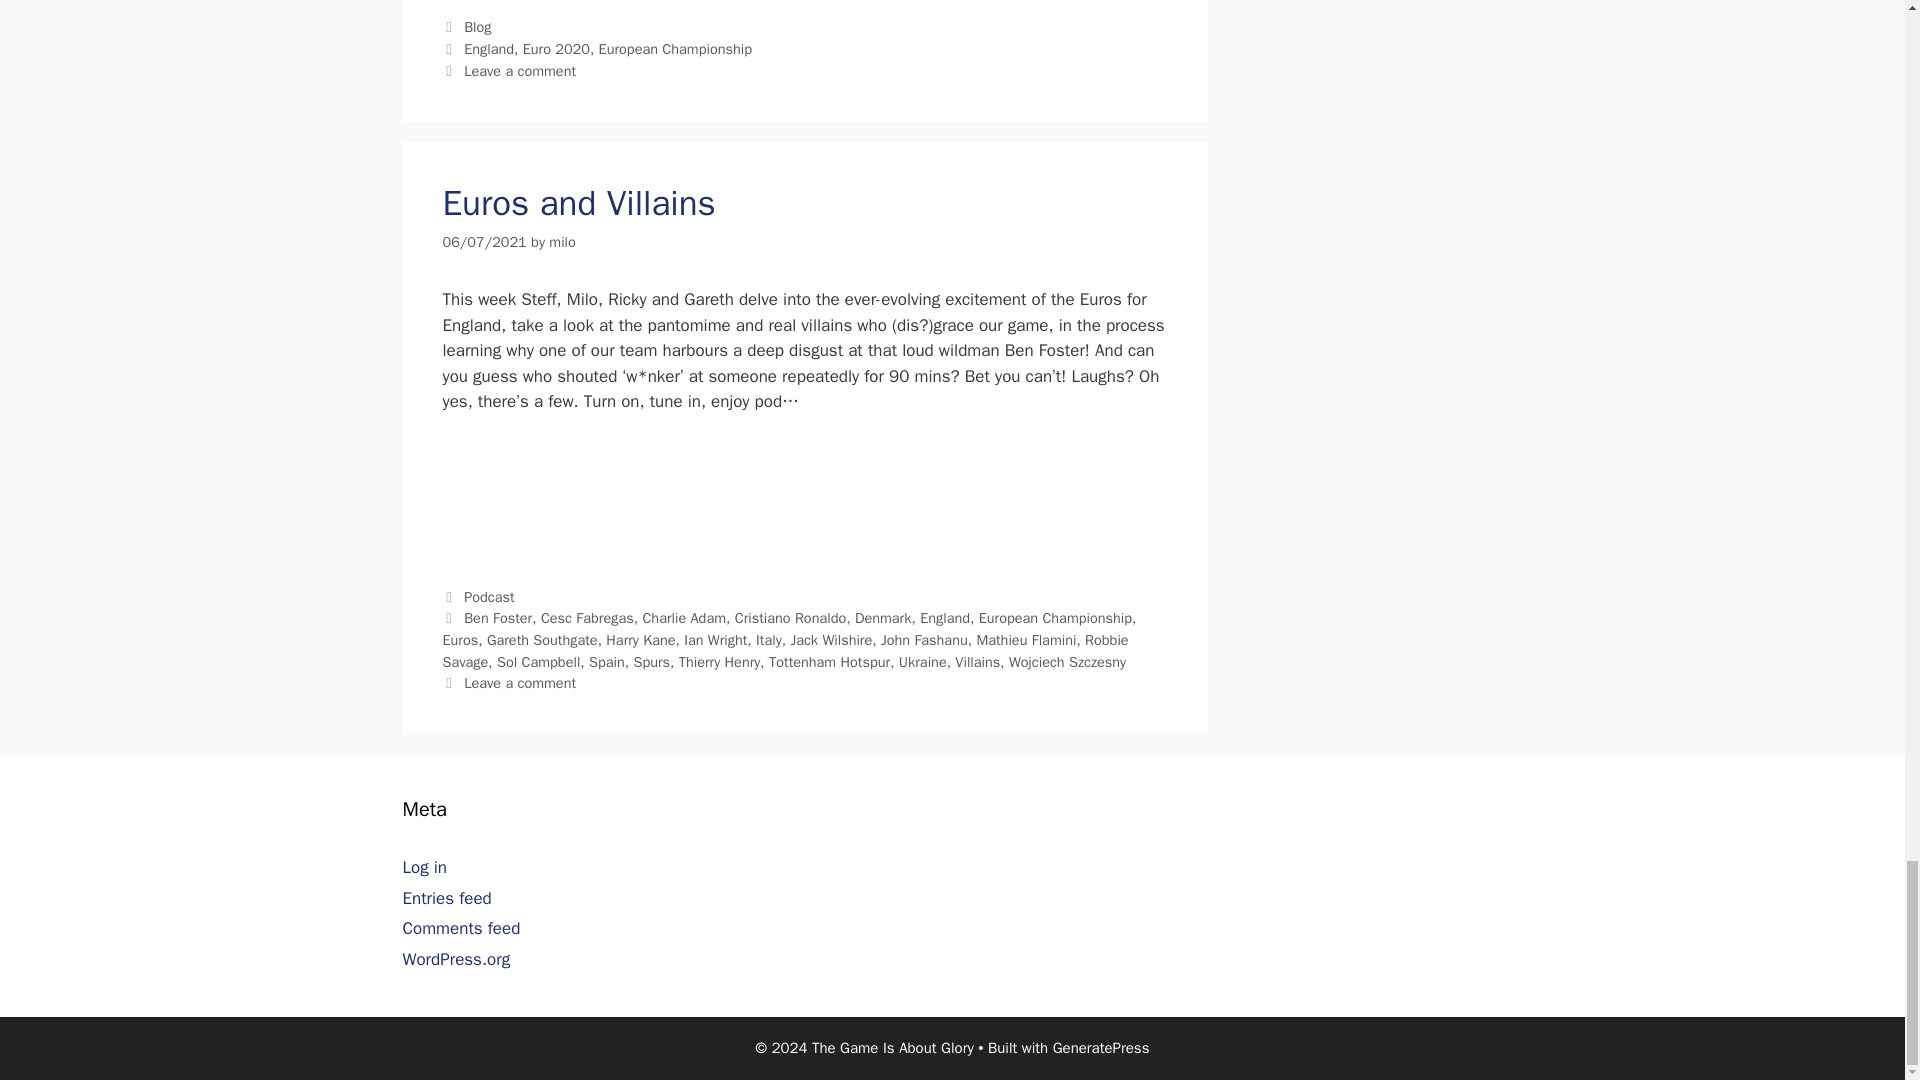 The image size is (1920, 1080). Describe the element at coordinates (489, 48) in the screenshot. I see `England` at that location.